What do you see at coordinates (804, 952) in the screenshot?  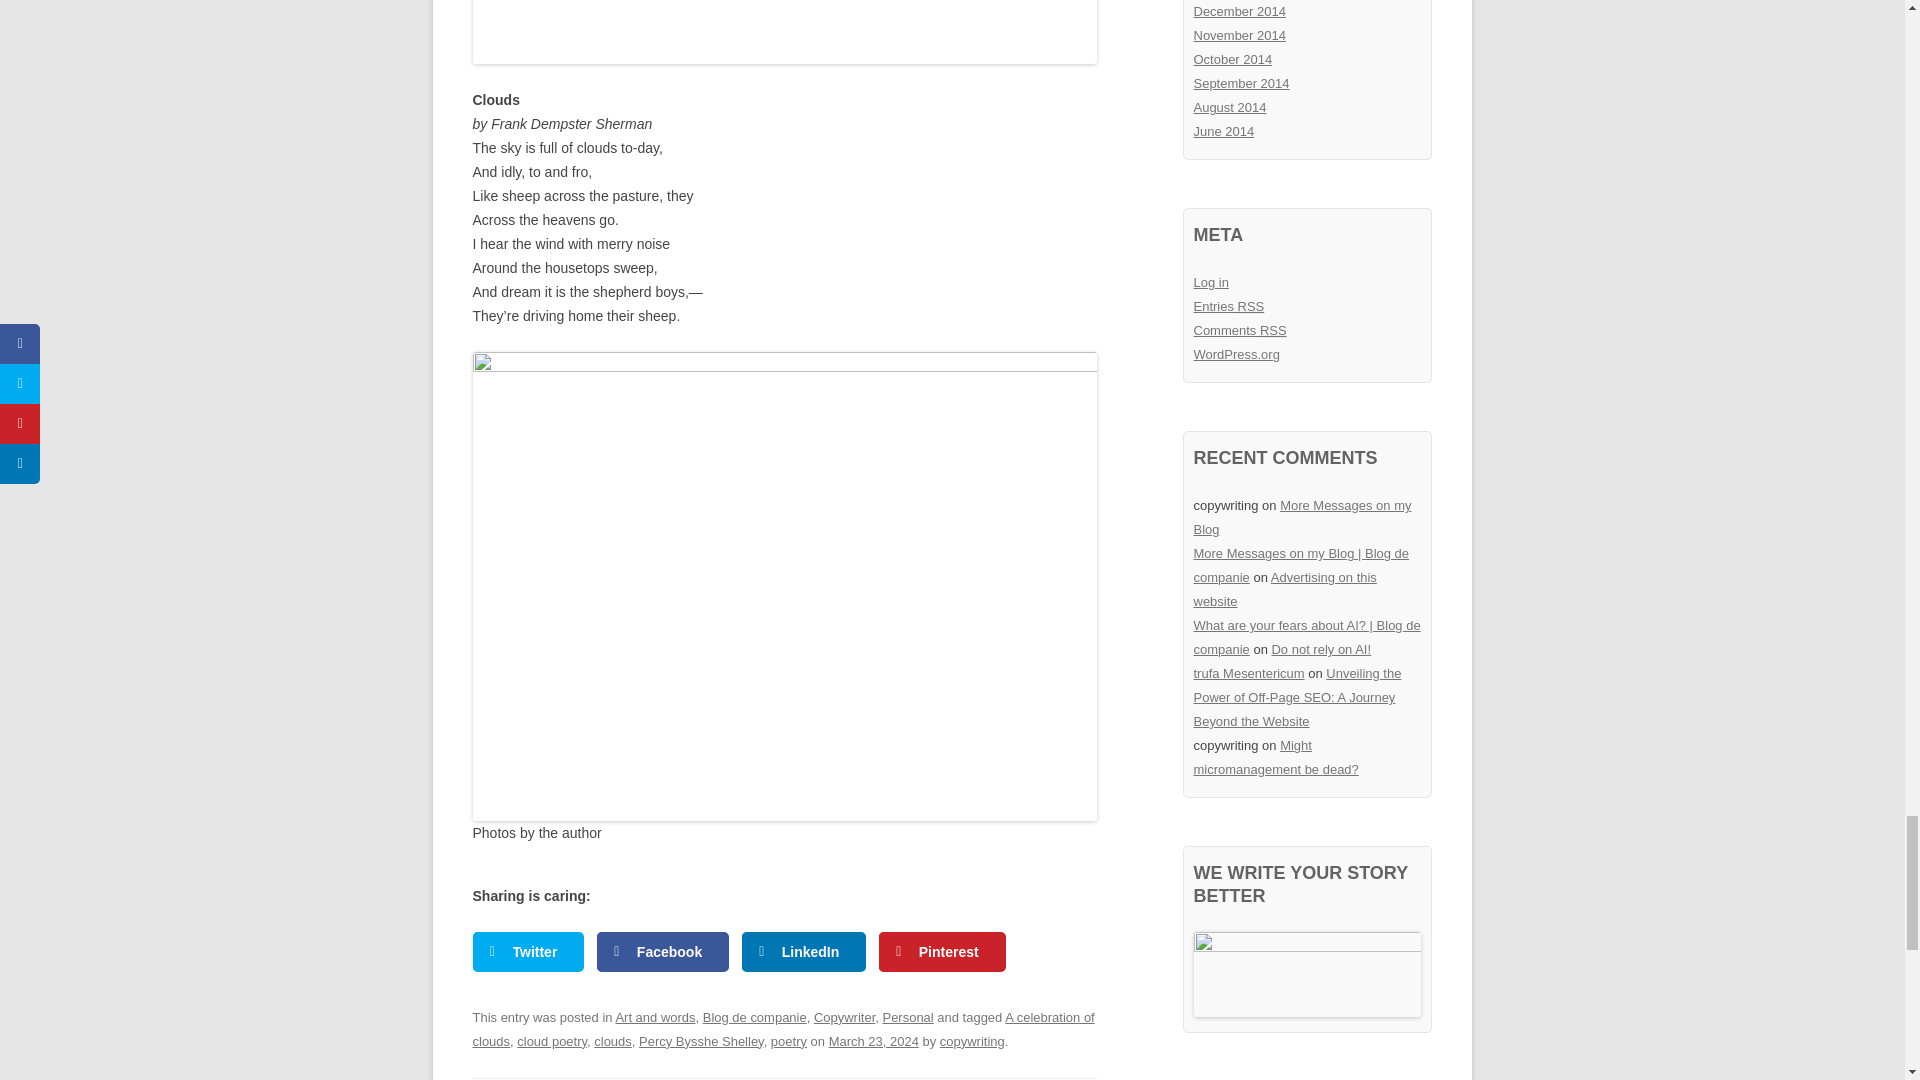 I see `LinkedIn` at bounding box center [804, 952].